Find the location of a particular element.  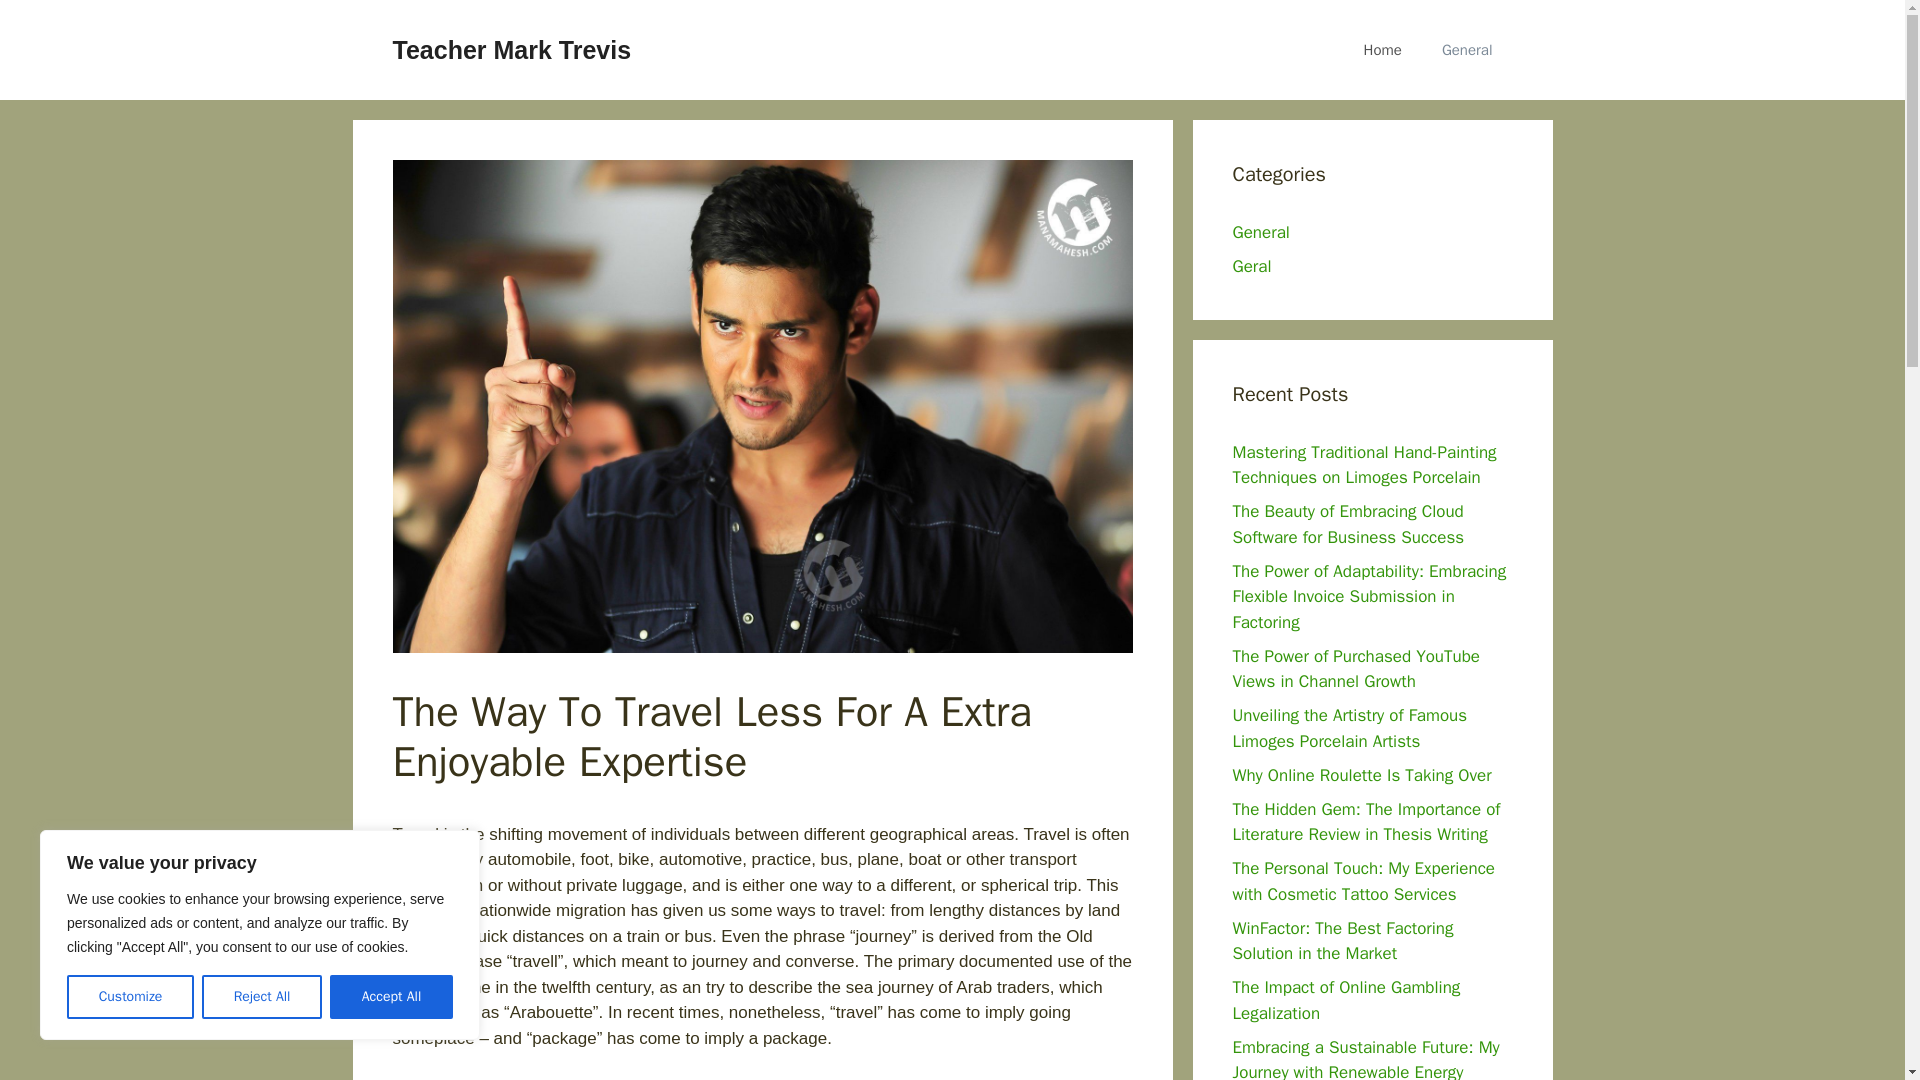

Why Online Roulette Is Taking Over is located at coordinates (1362, 774).